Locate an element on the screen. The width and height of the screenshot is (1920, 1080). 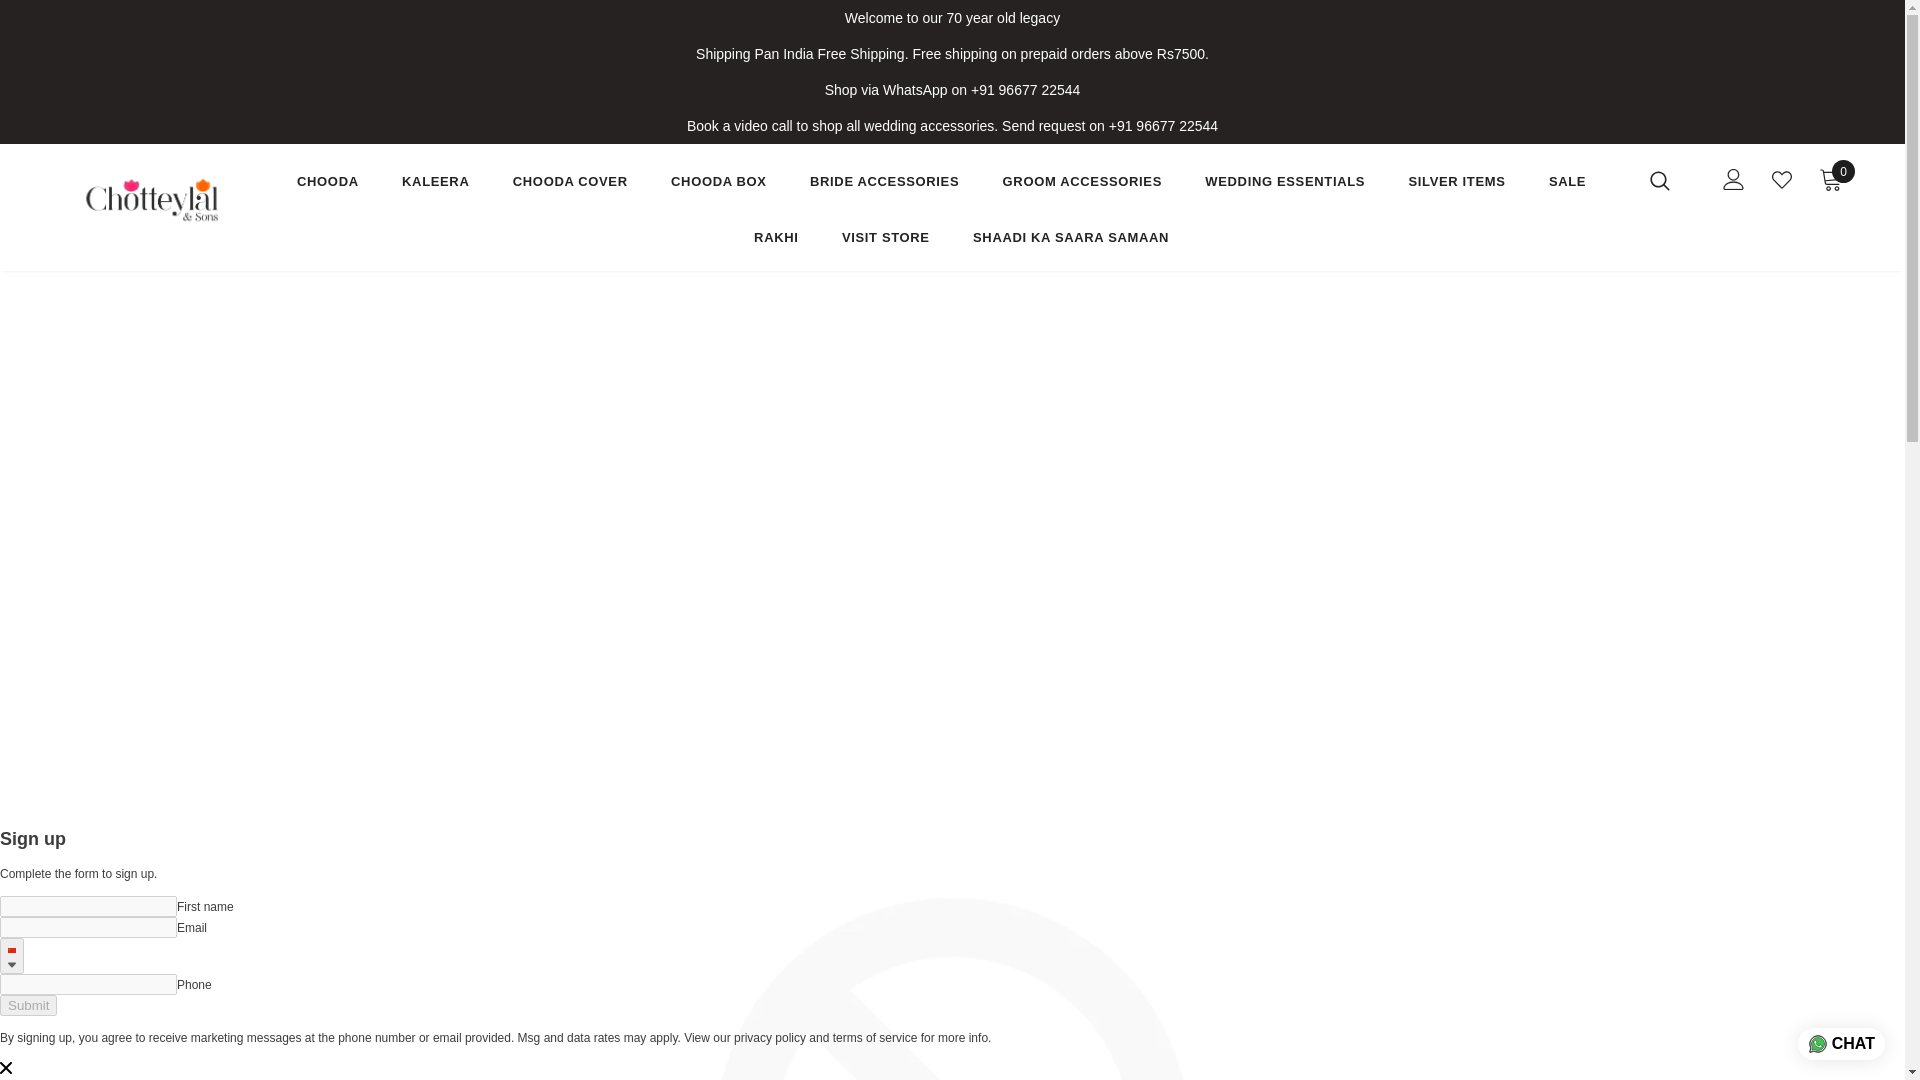
My Wish Lists is located at coordinates (1782, 180).